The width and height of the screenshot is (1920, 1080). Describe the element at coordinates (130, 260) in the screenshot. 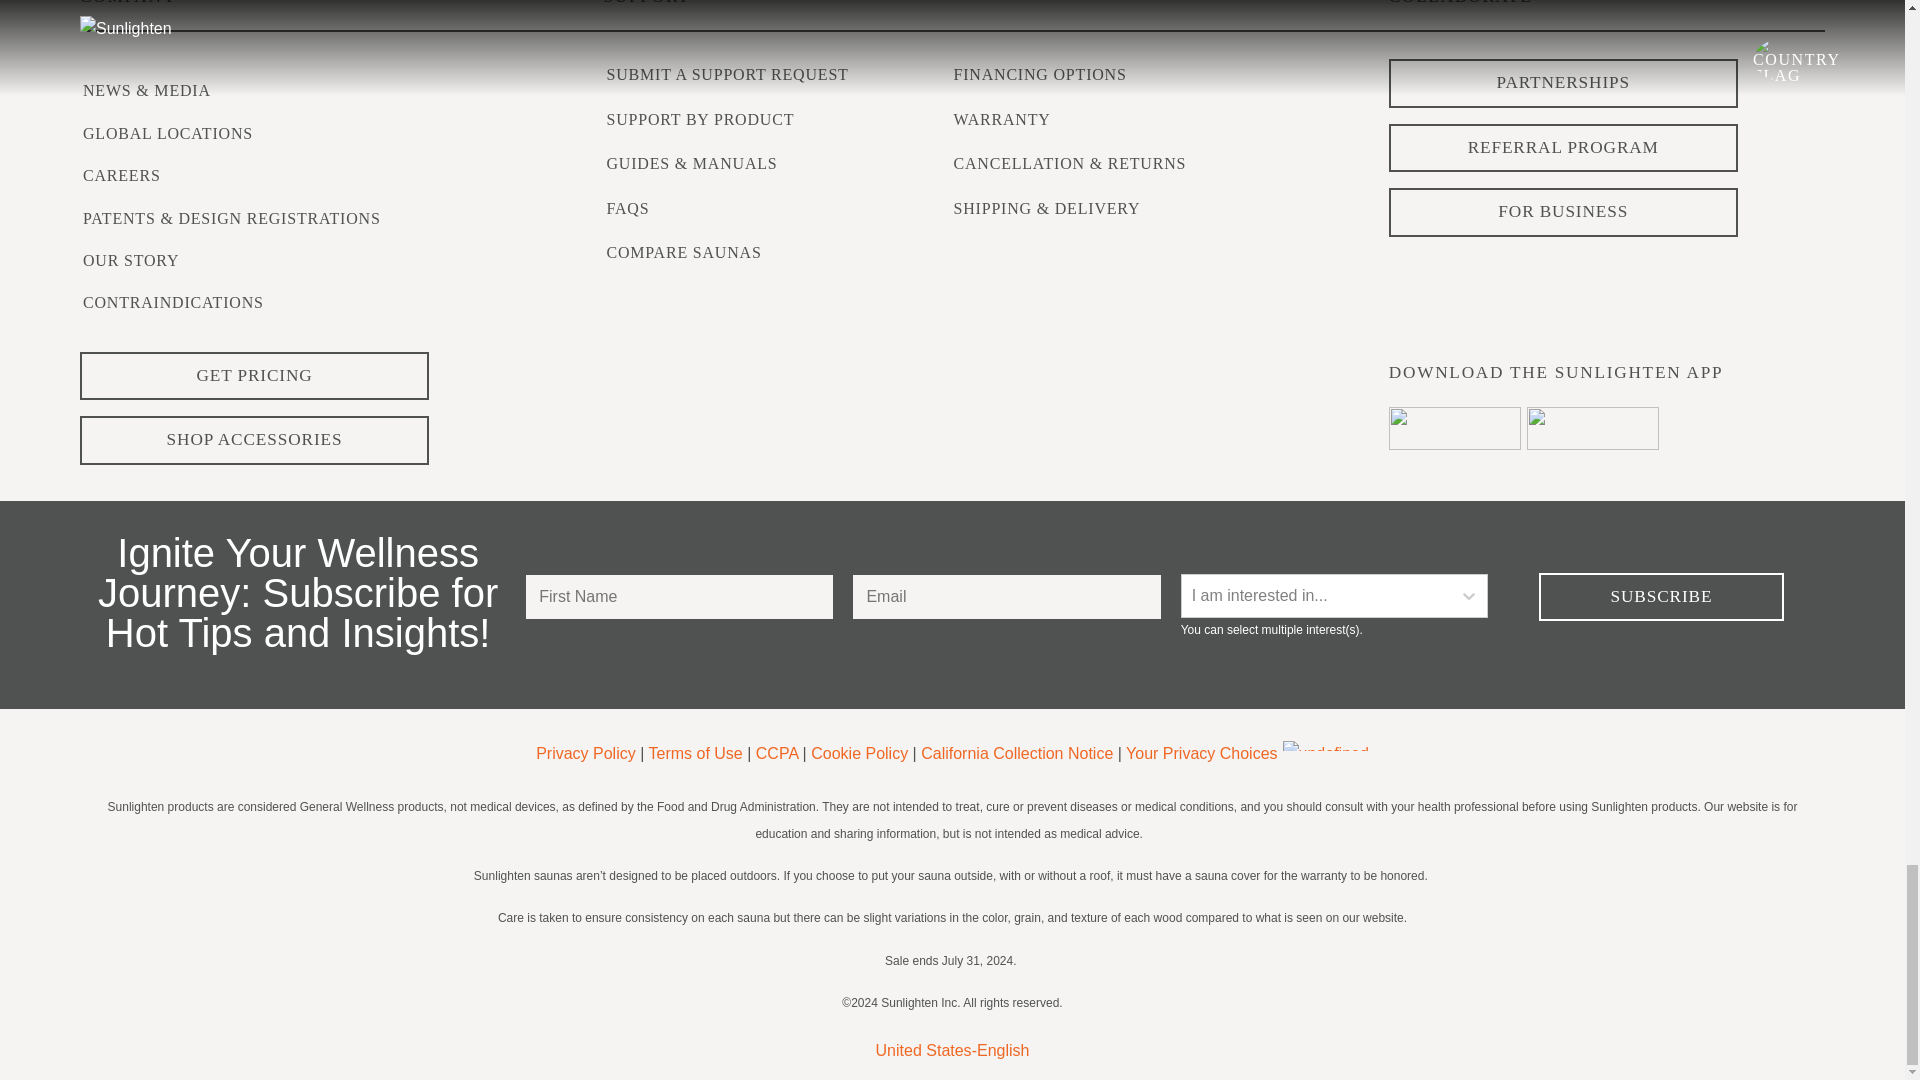

I see `OUR STORY` at that location.